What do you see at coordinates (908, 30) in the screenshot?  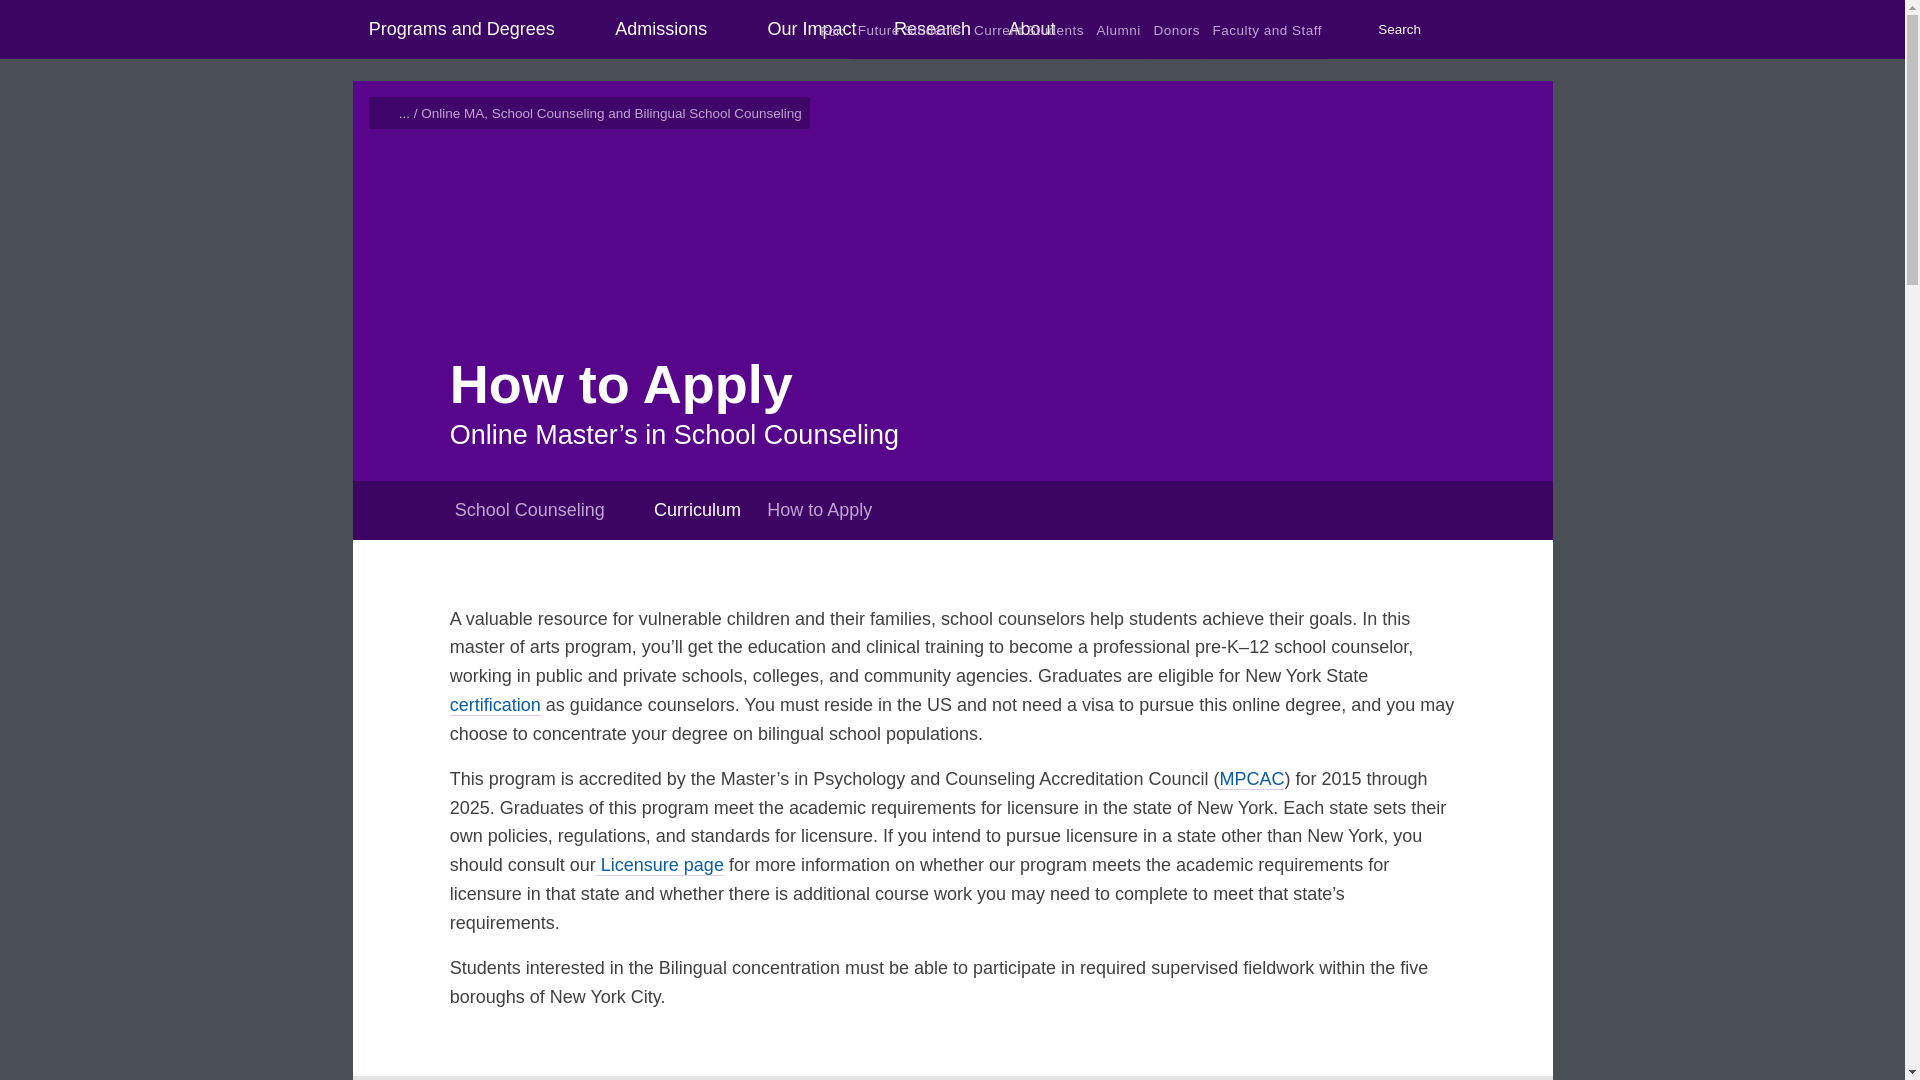 I see `Future Students` at bounding box center [908, 30].